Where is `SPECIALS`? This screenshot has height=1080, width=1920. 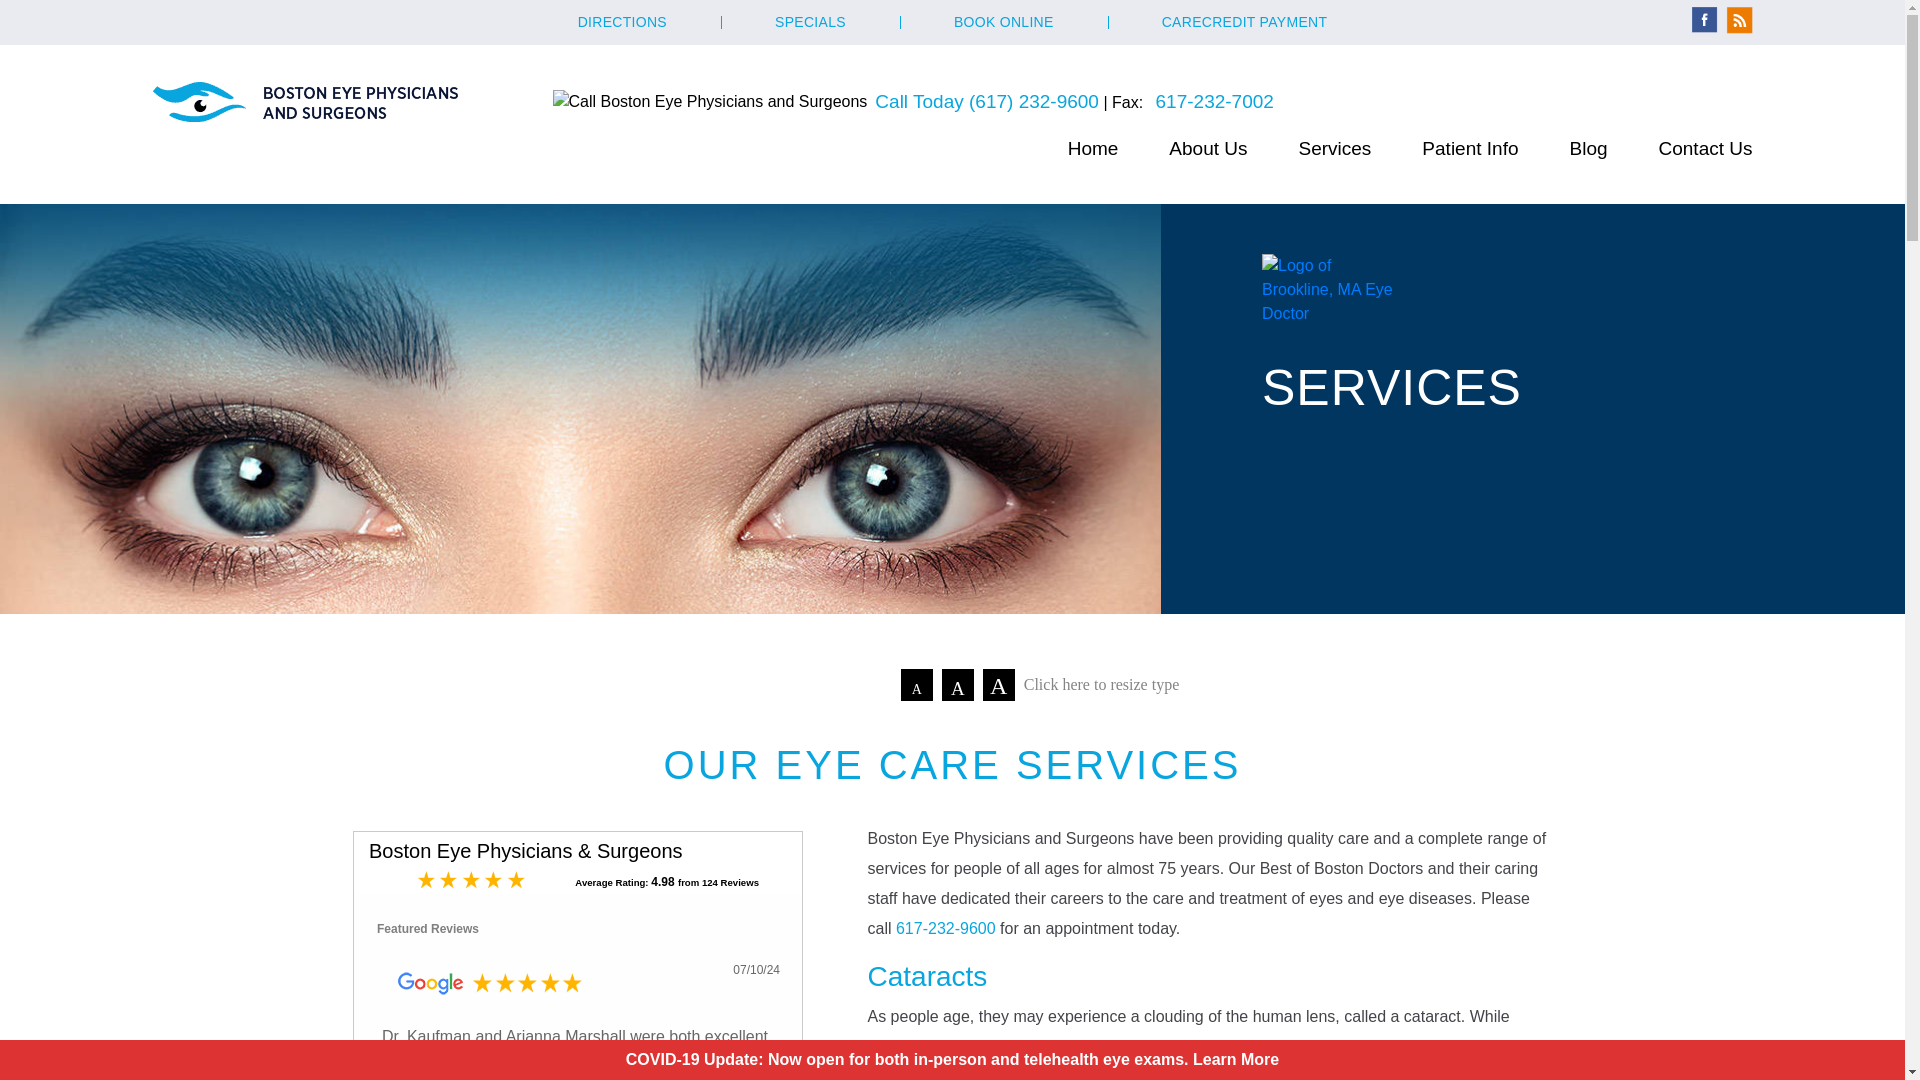
SPECIALS is located at coordinates (810, 22).